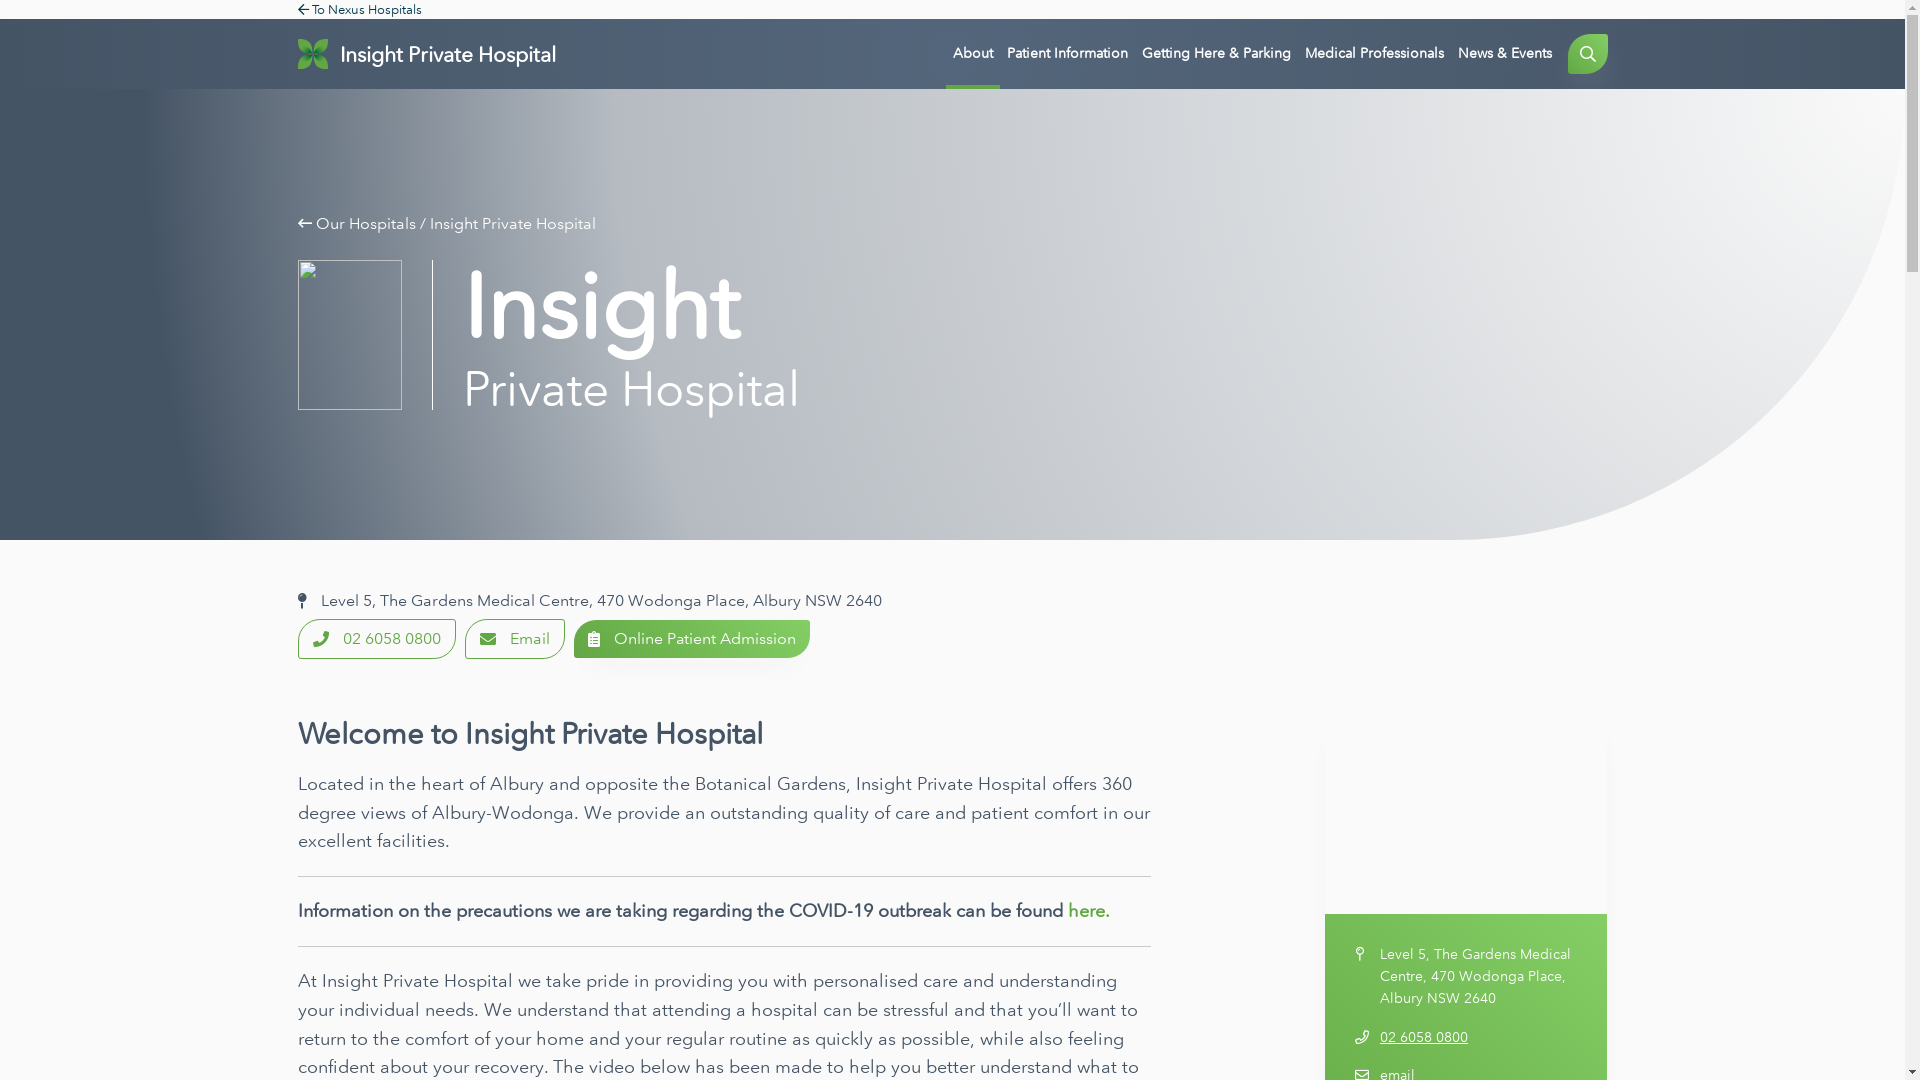 The image size is (1920, 1080). I want to click on Our Hospitals, so click(366, 224).